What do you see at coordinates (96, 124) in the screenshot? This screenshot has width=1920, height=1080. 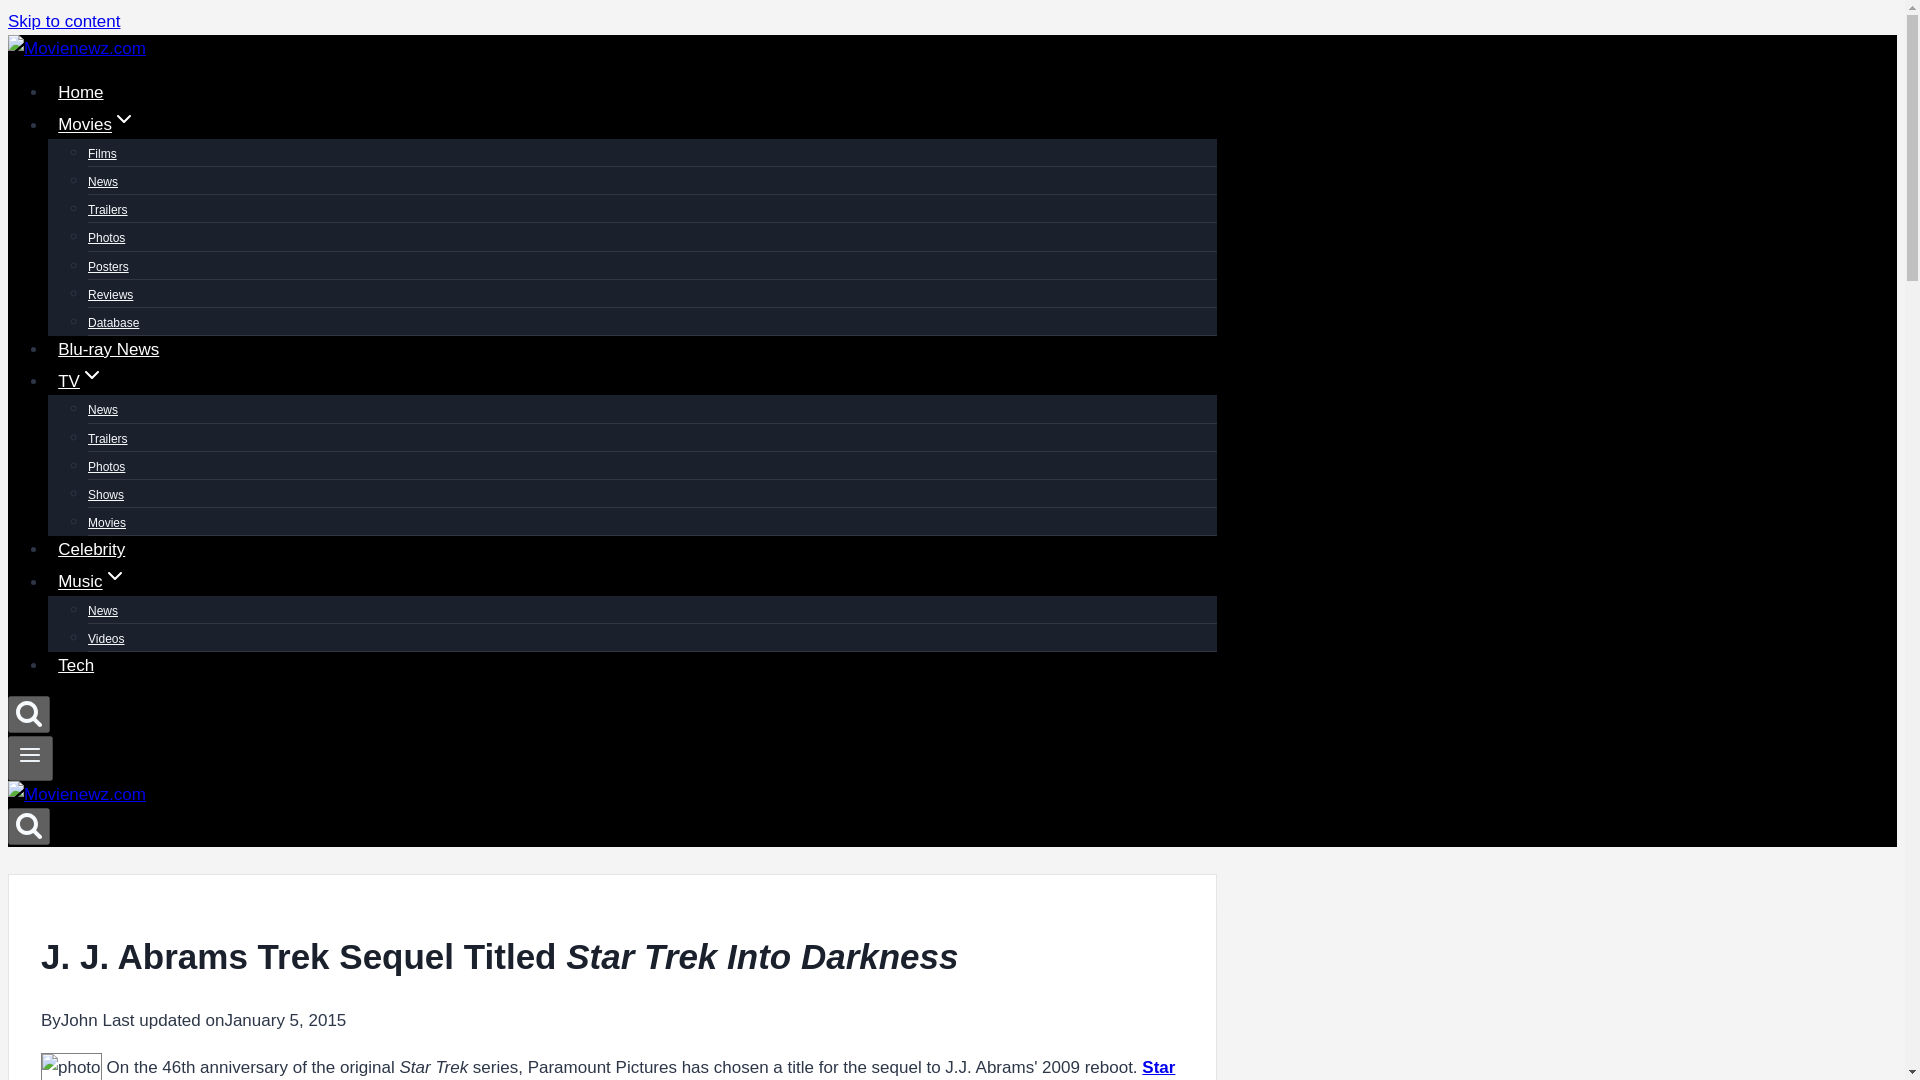 I see `MoviesExpand` at bounding box center [96, 124].